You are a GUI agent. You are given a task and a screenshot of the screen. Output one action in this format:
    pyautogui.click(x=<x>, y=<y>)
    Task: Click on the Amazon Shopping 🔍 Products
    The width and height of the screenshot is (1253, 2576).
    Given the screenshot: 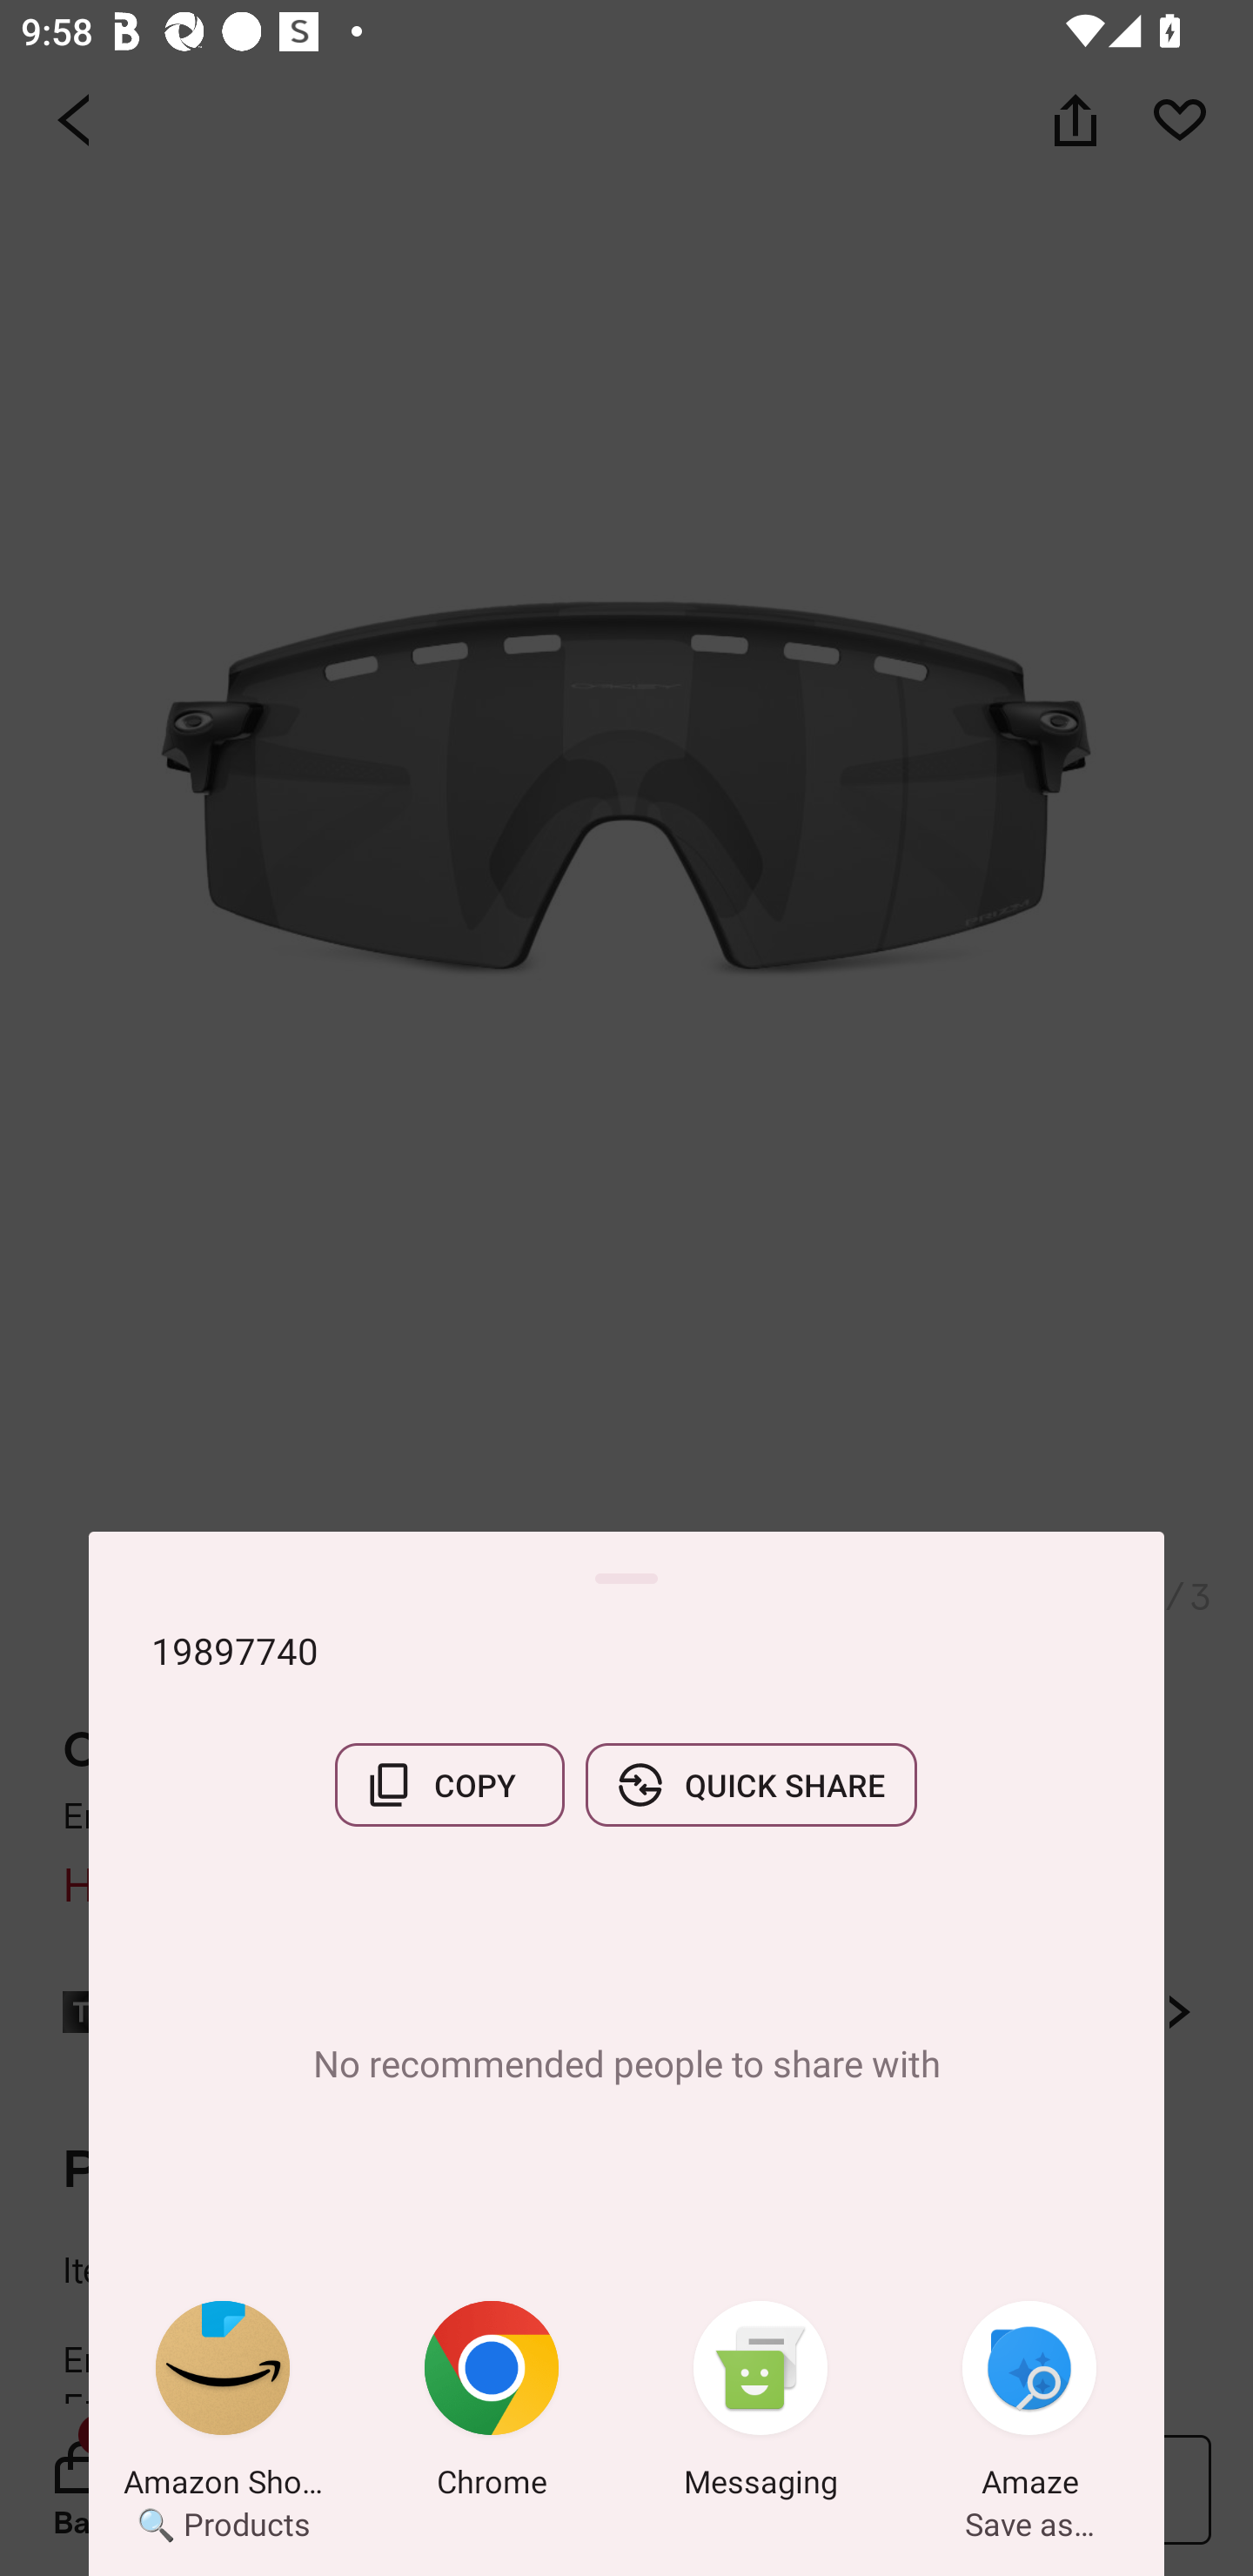 What is the action you would take?
    pyautogui.click(x=223, y=2405)
    